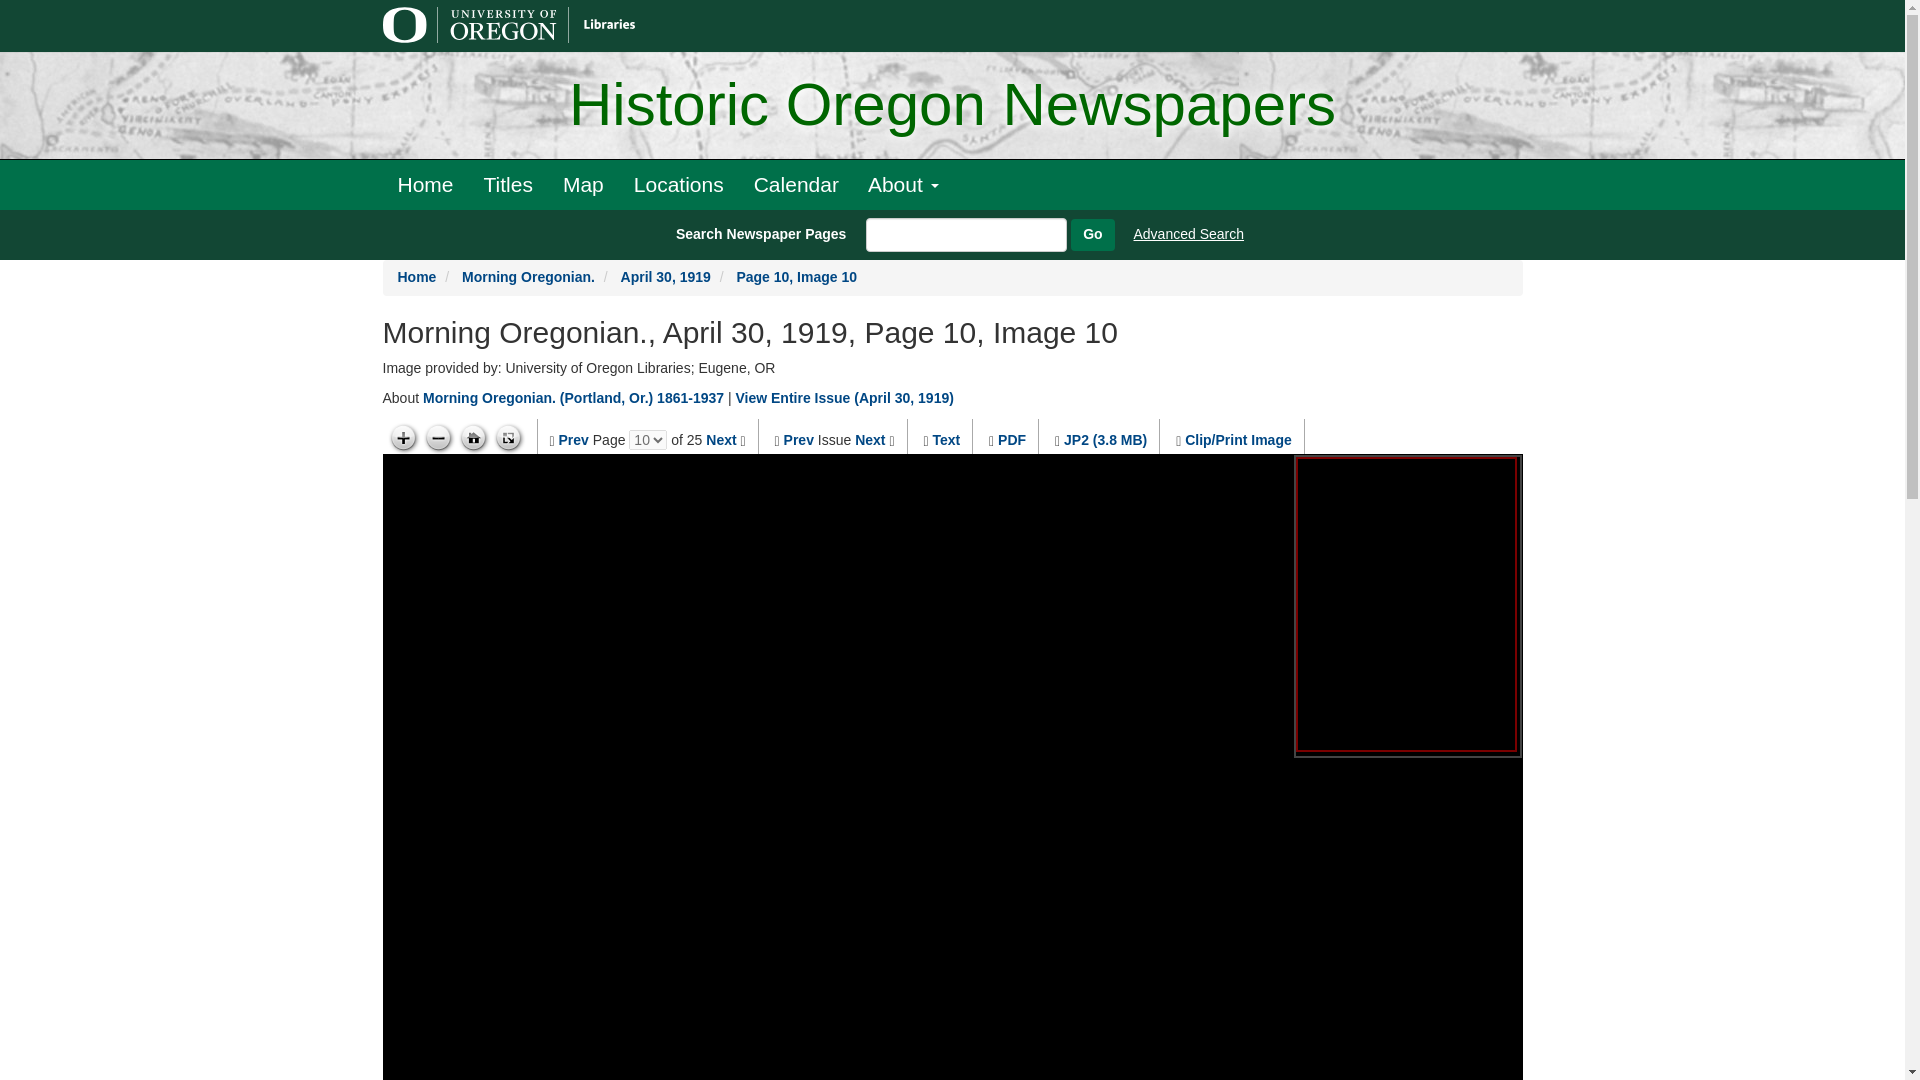  Describe the element at coordinates (1189, 233) in the screenshot. I see `Advanced Search` at that location.